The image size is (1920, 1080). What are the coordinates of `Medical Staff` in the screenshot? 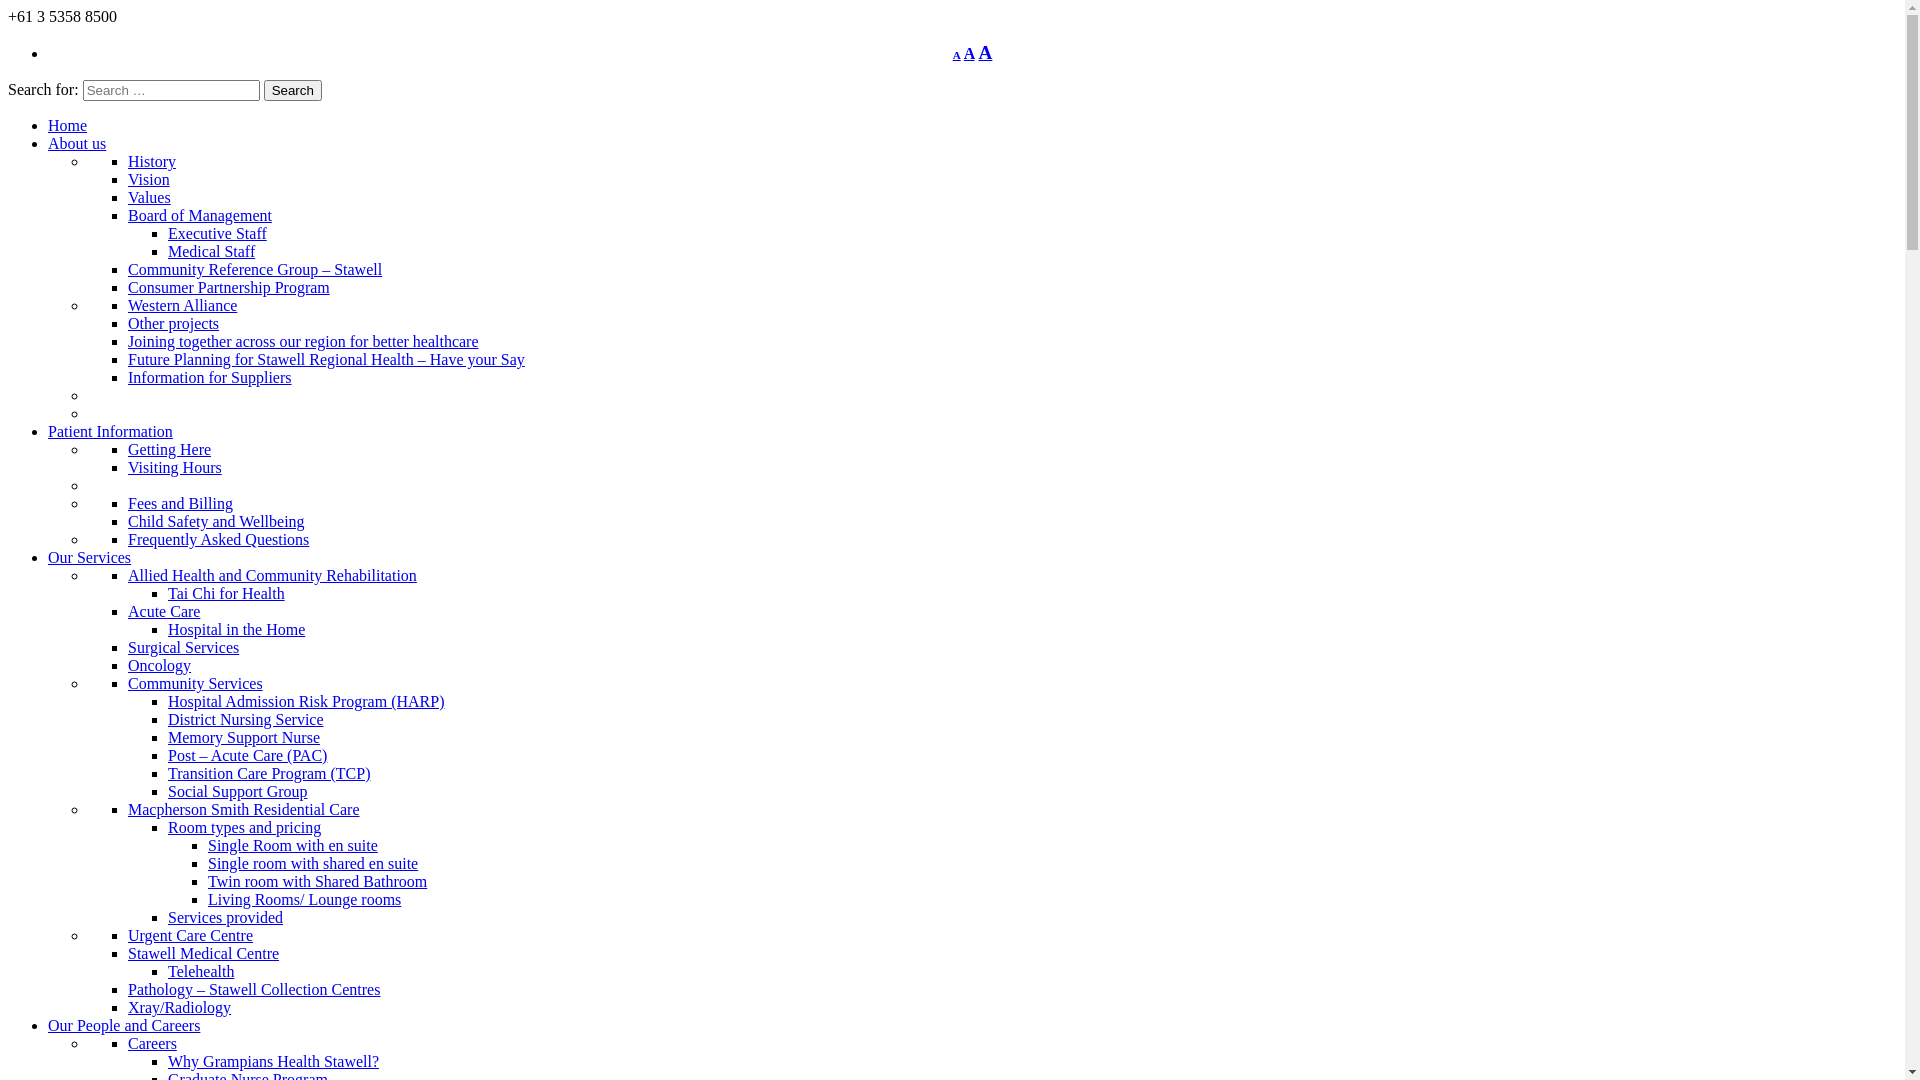 It's located at (212, 252).